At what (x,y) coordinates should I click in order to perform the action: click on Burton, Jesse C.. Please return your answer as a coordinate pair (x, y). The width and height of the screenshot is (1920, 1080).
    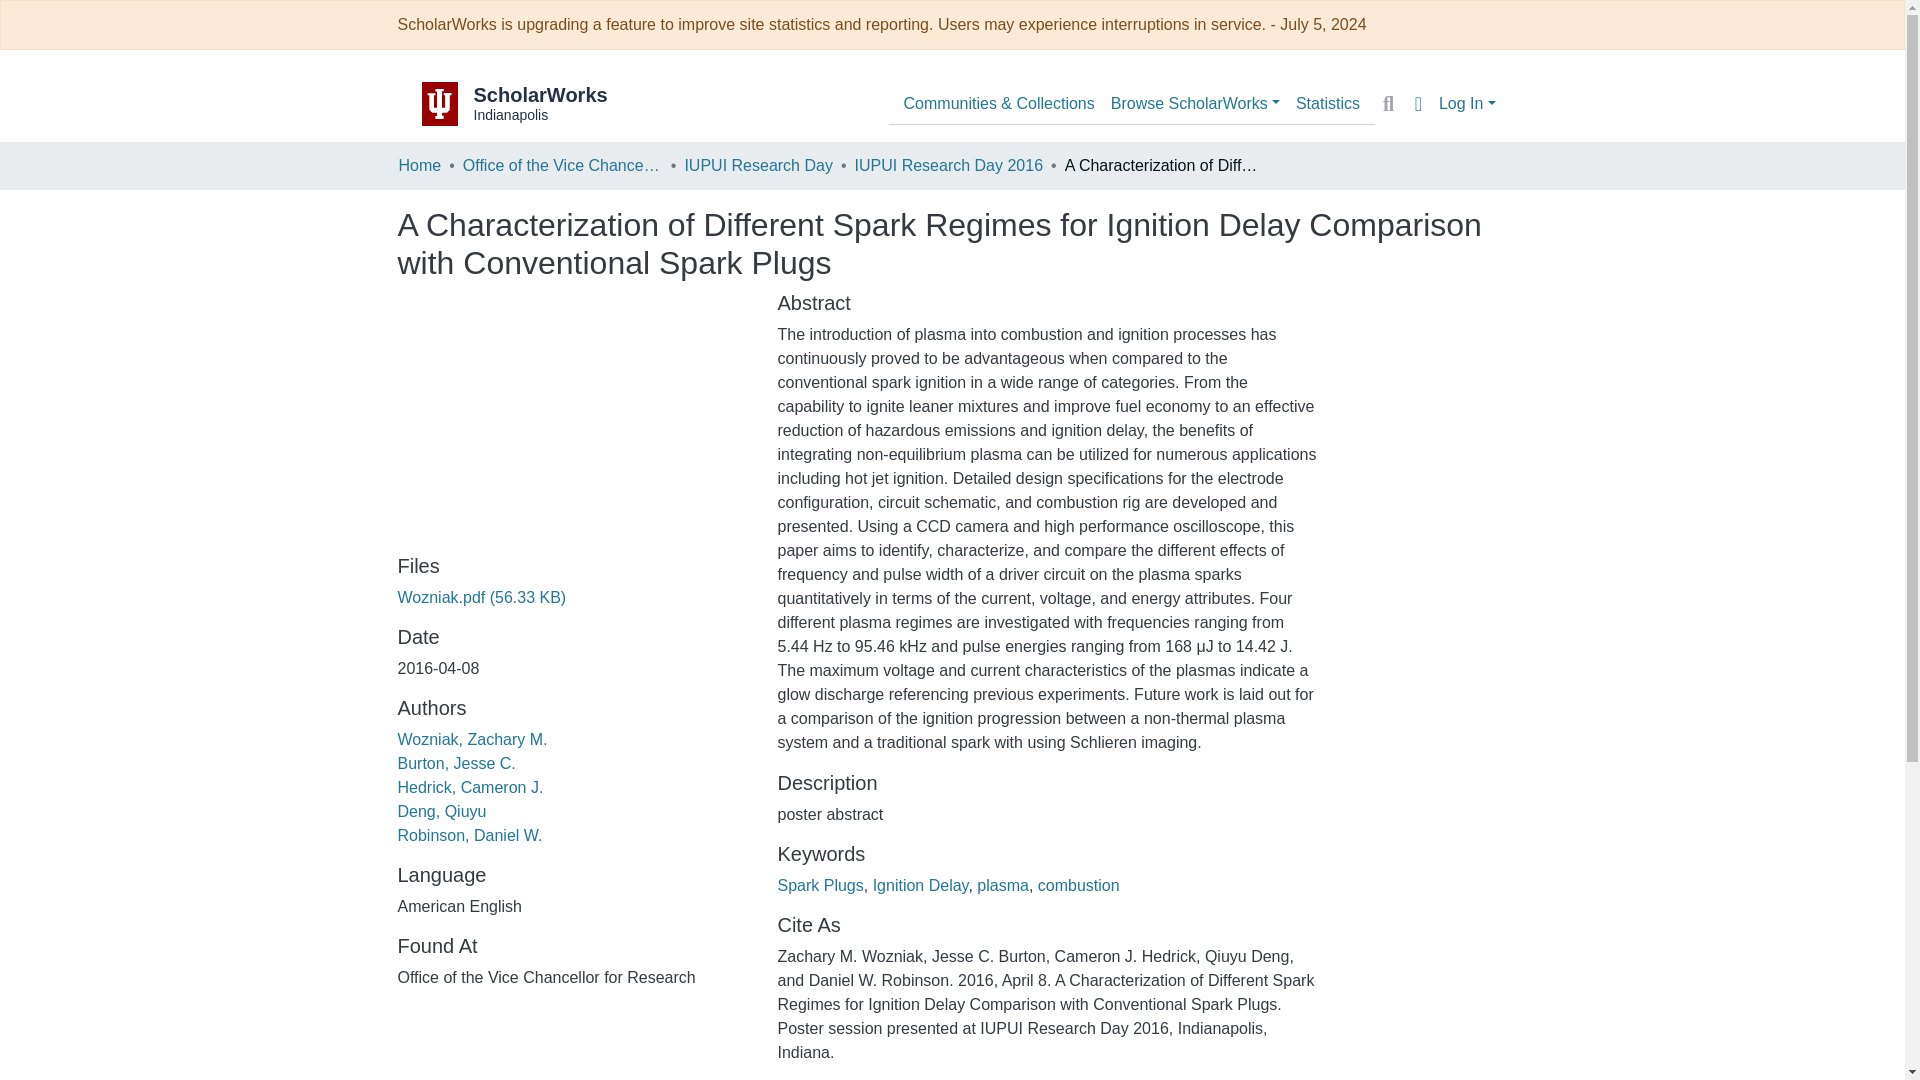
    Looking at the image, I should click on (456, 763).